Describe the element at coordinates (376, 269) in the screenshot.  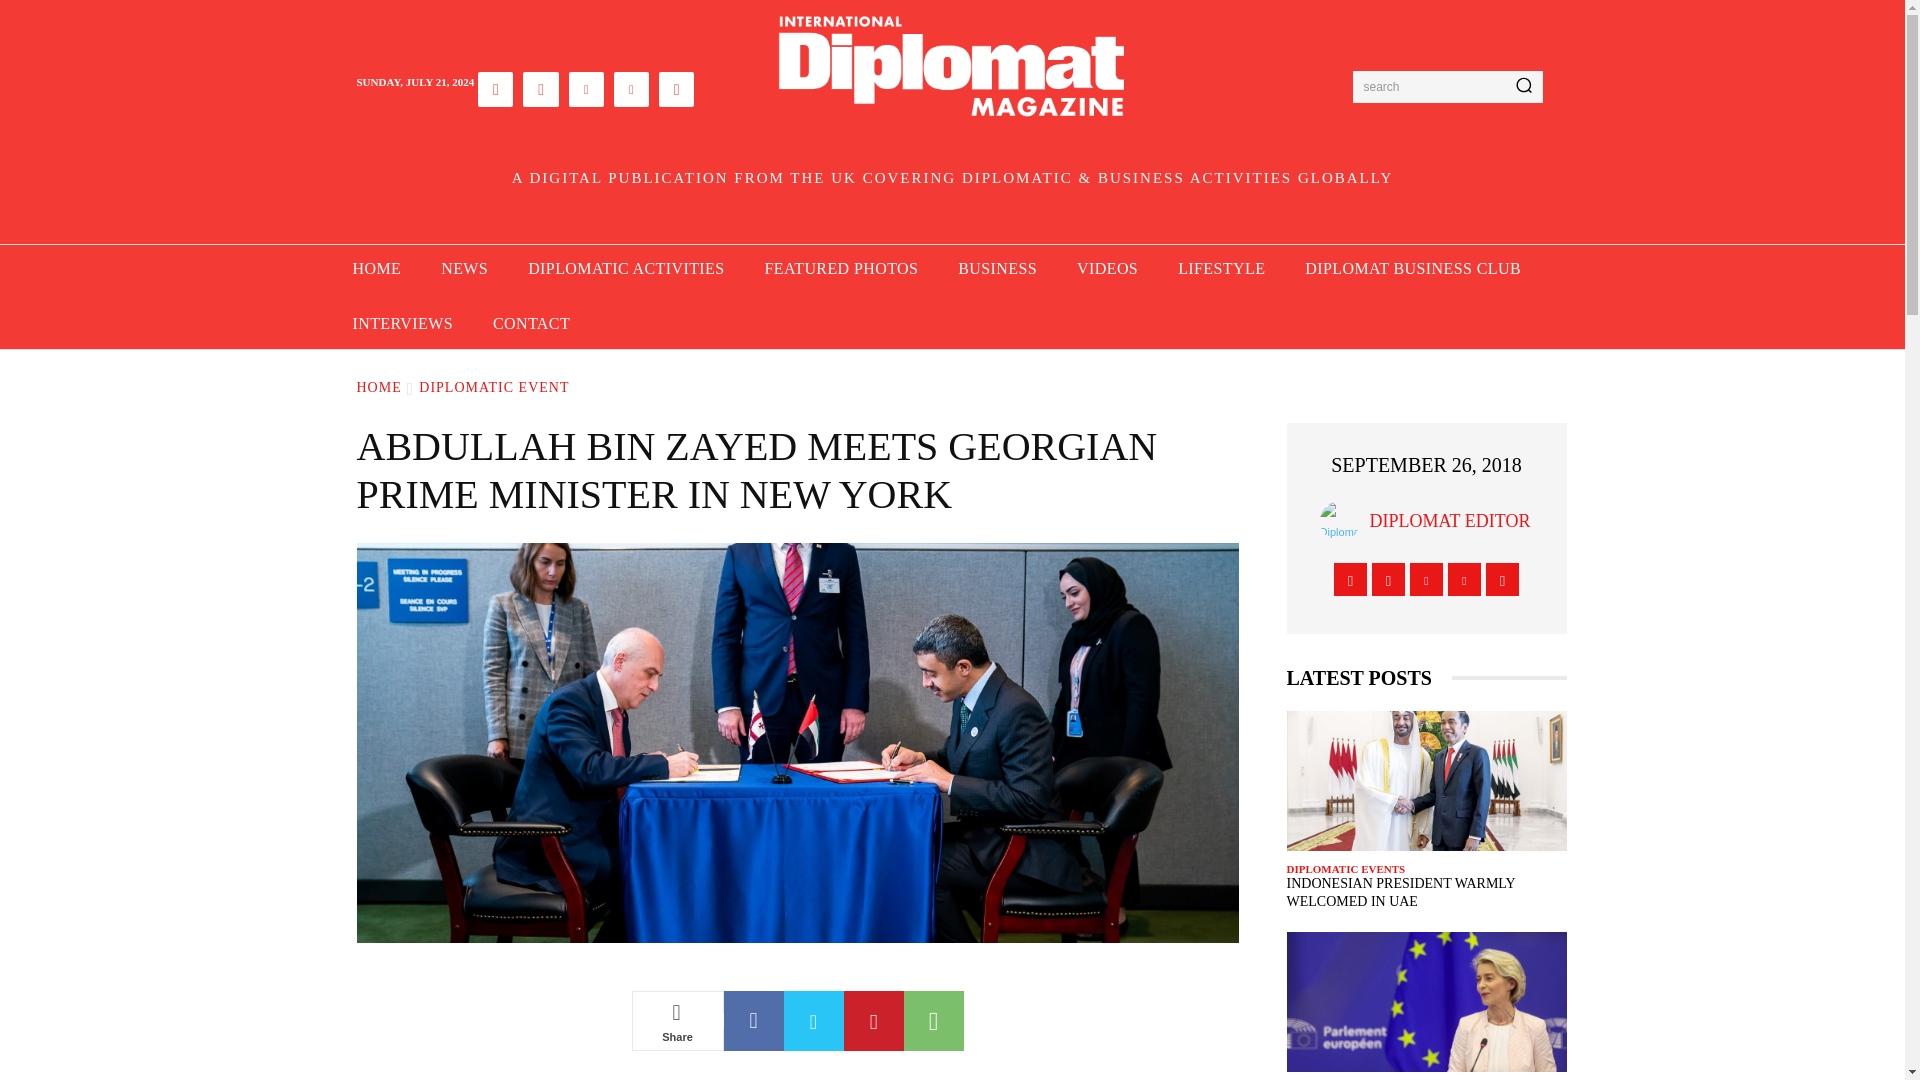
I see `HOME` at that location.